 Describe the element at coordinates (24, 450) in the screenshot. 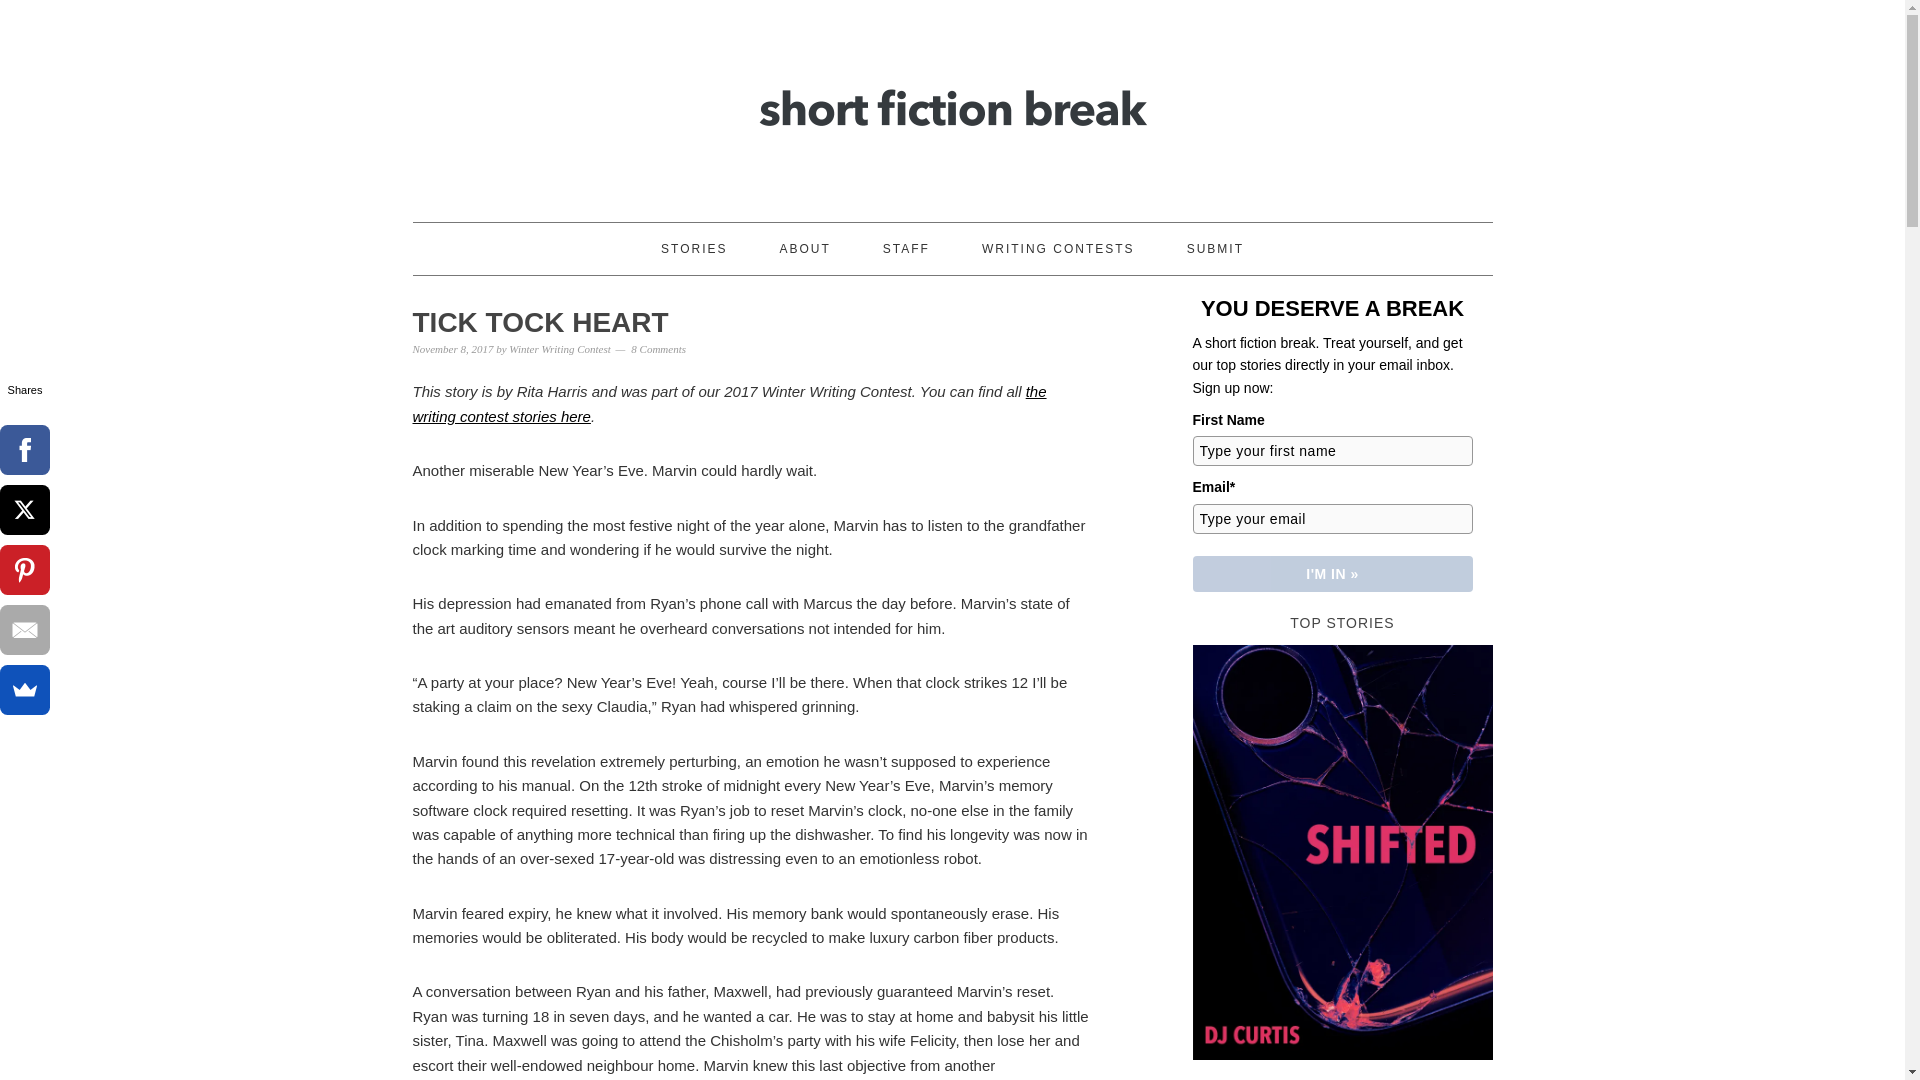

I see `Facebook` at that location.